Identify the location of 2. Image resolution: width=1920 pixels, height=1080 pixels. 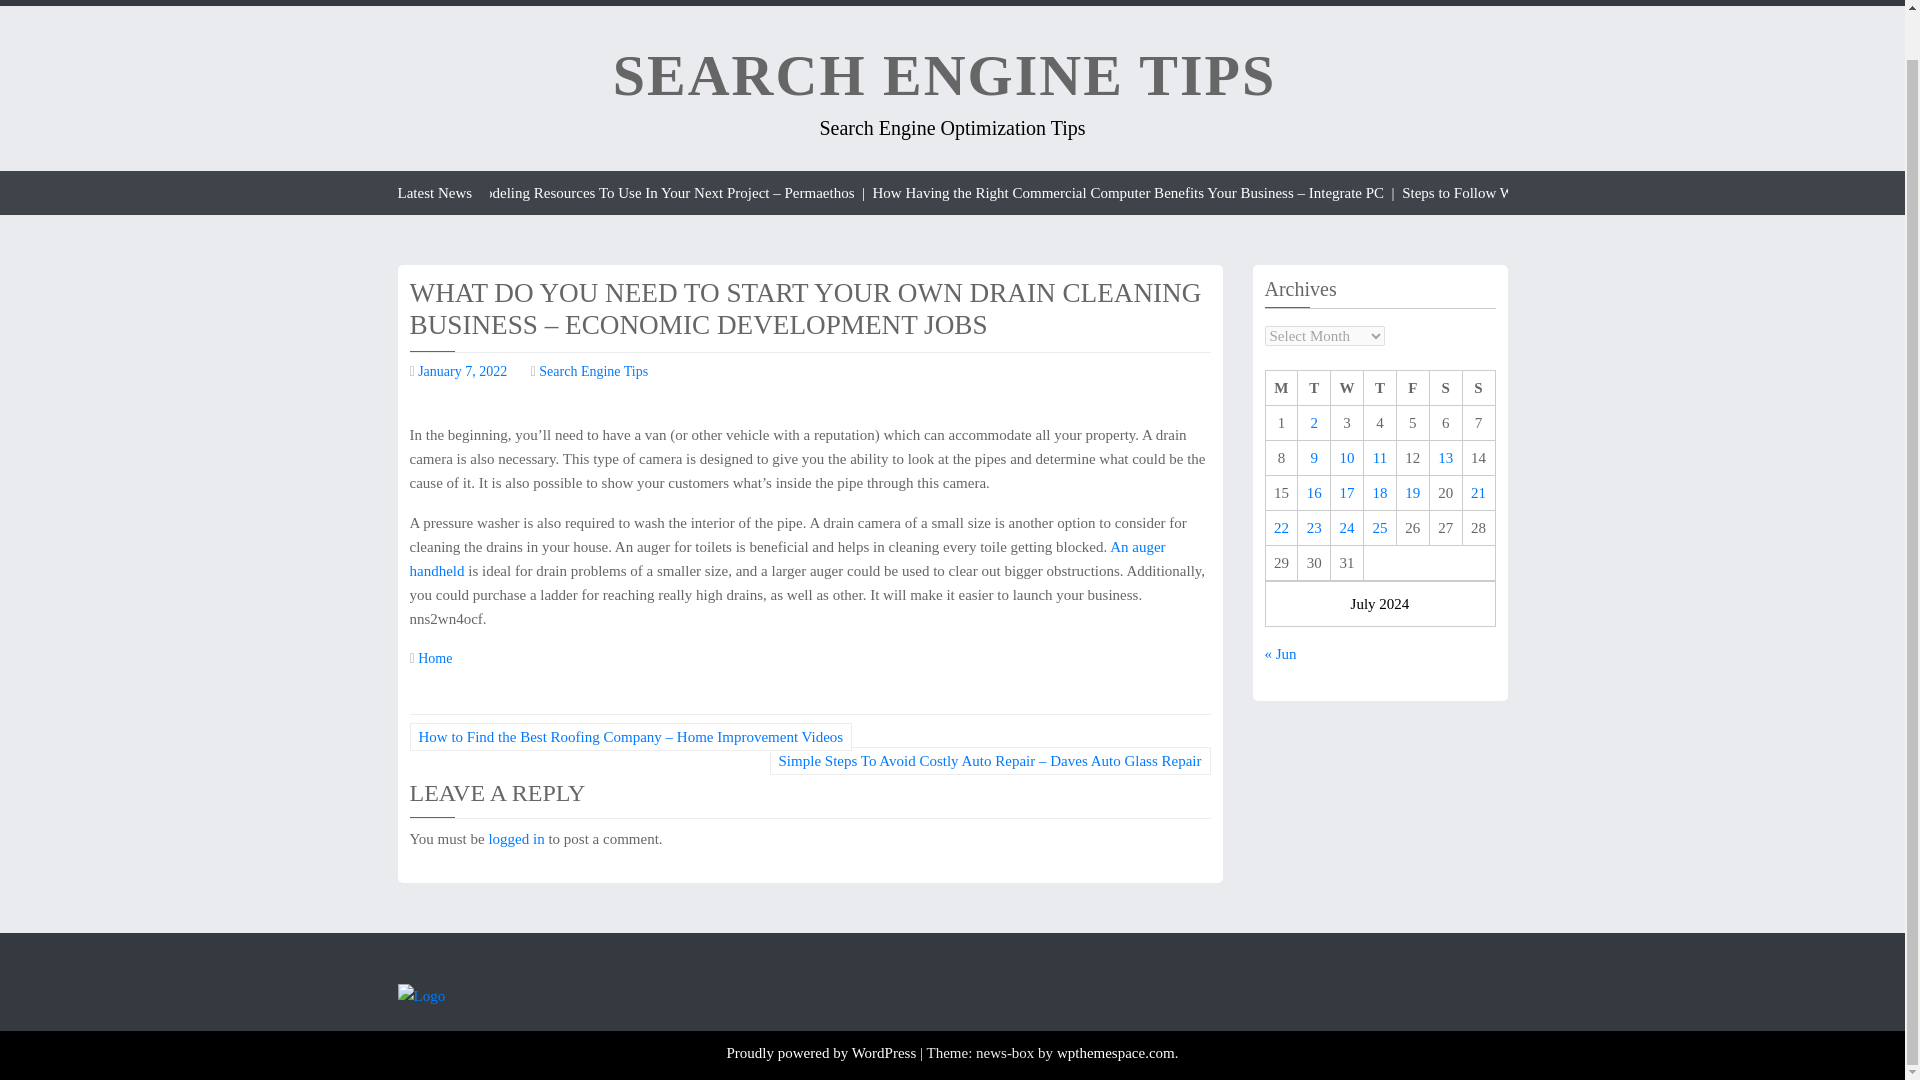
(1315, 422).